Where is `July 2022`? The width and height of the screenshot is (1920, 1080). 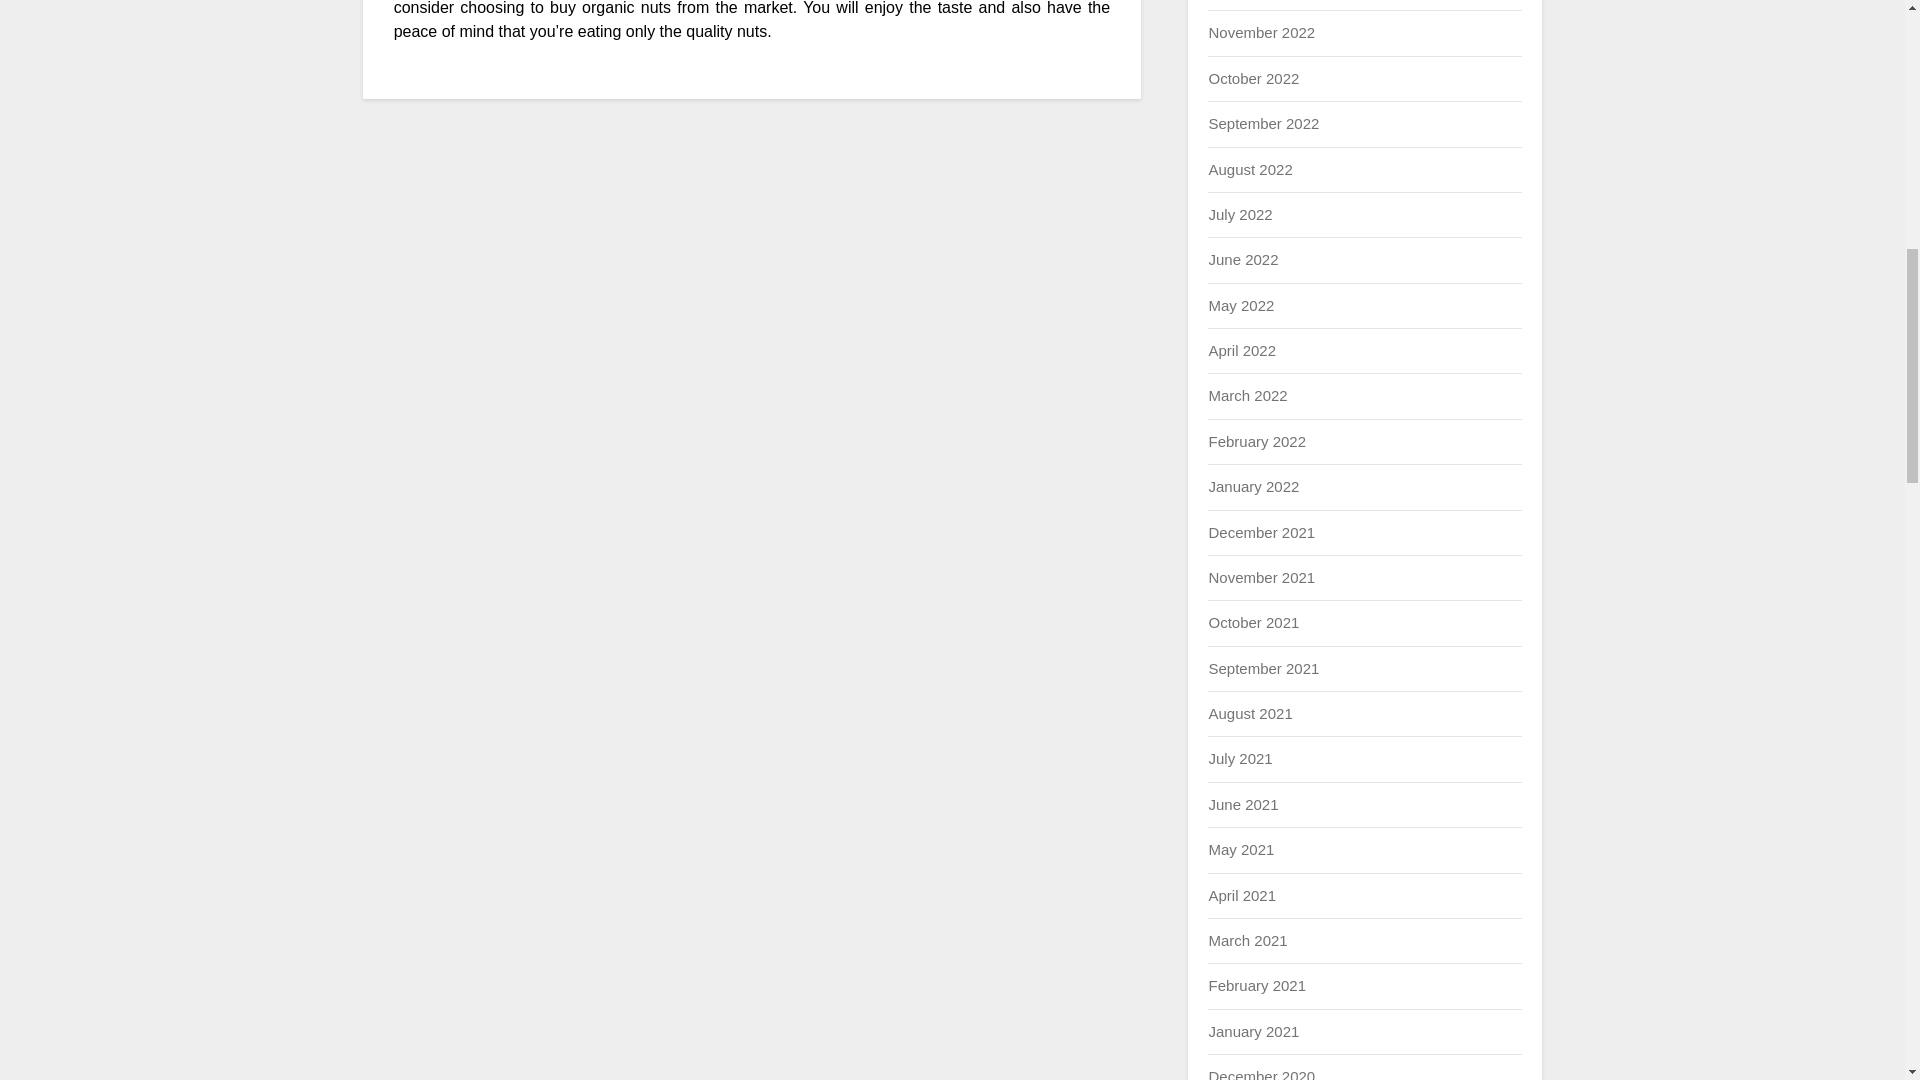 July 2022 is located at coordinates (1239, 214).